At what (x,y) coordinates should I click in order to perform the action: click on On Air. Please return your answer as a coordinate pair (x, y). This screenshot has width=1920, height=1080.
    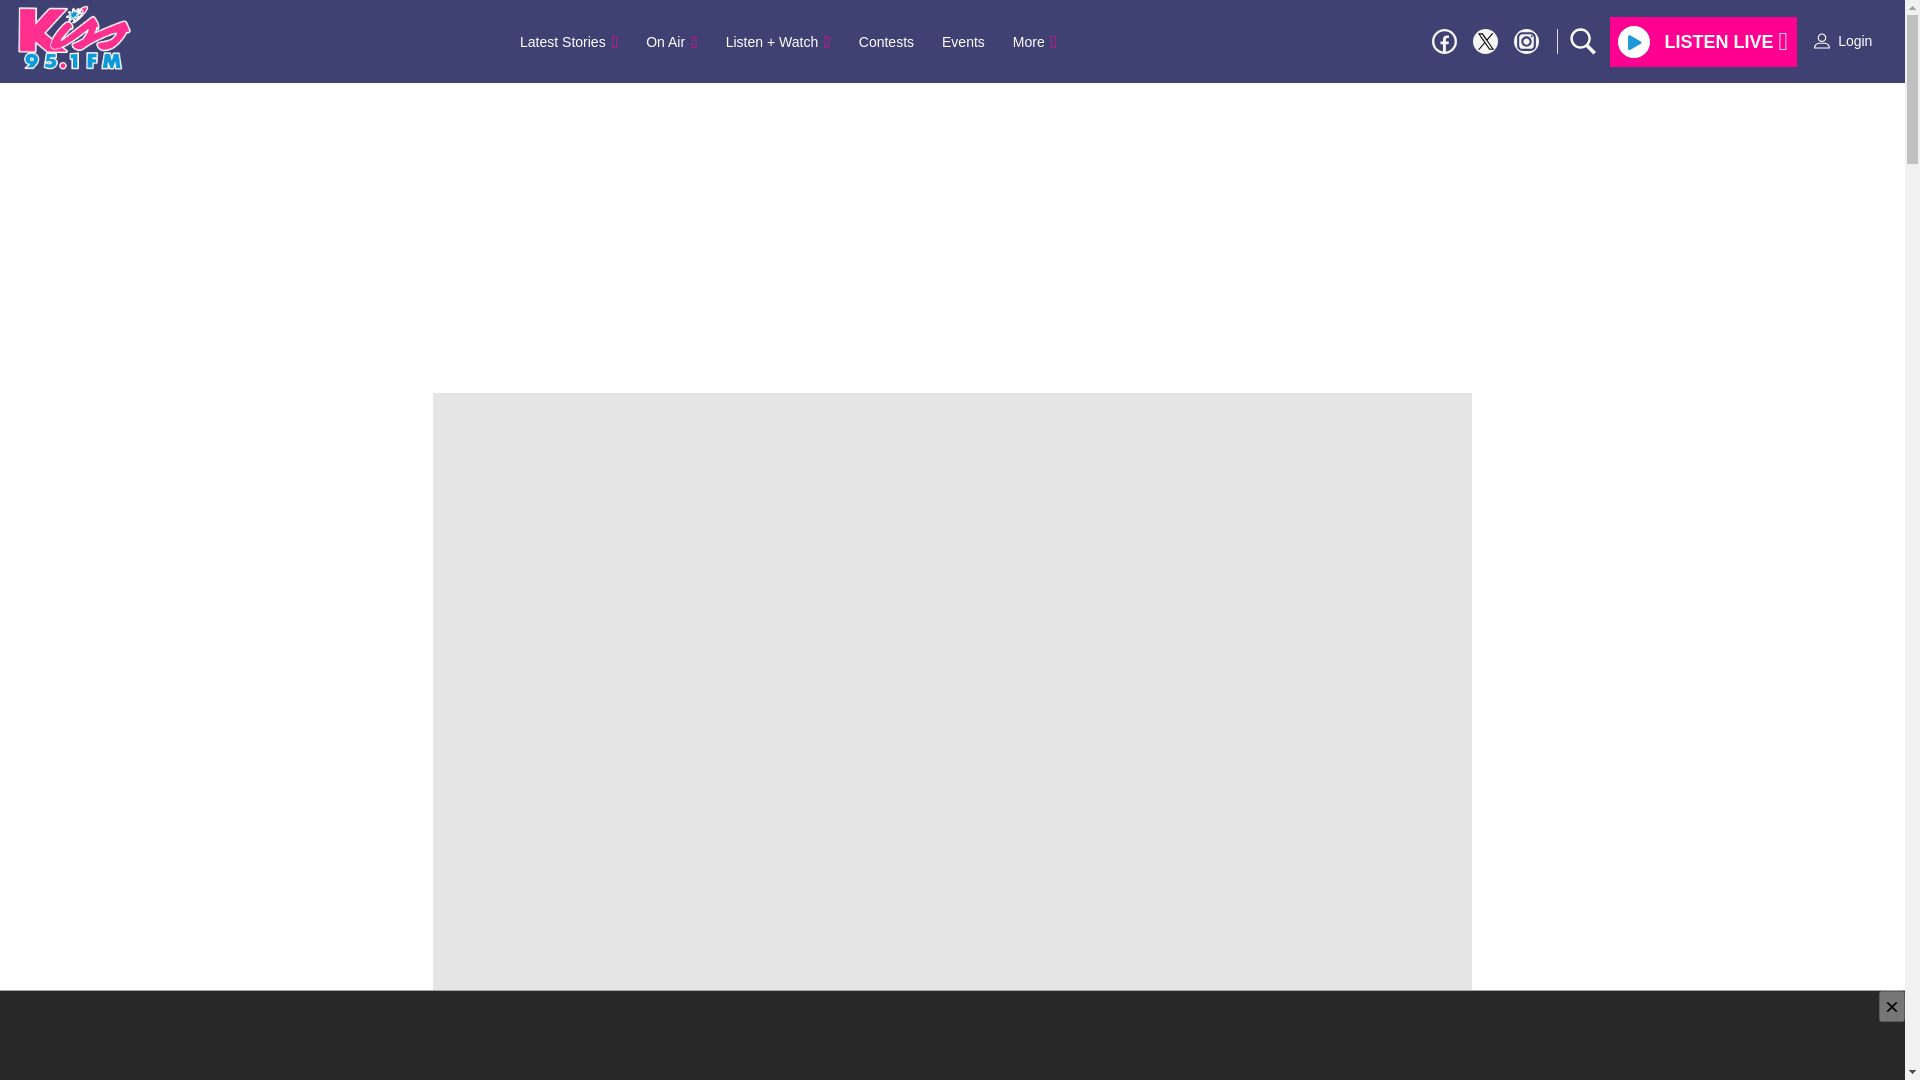
    Looking at the image, I should click on (670, 41).